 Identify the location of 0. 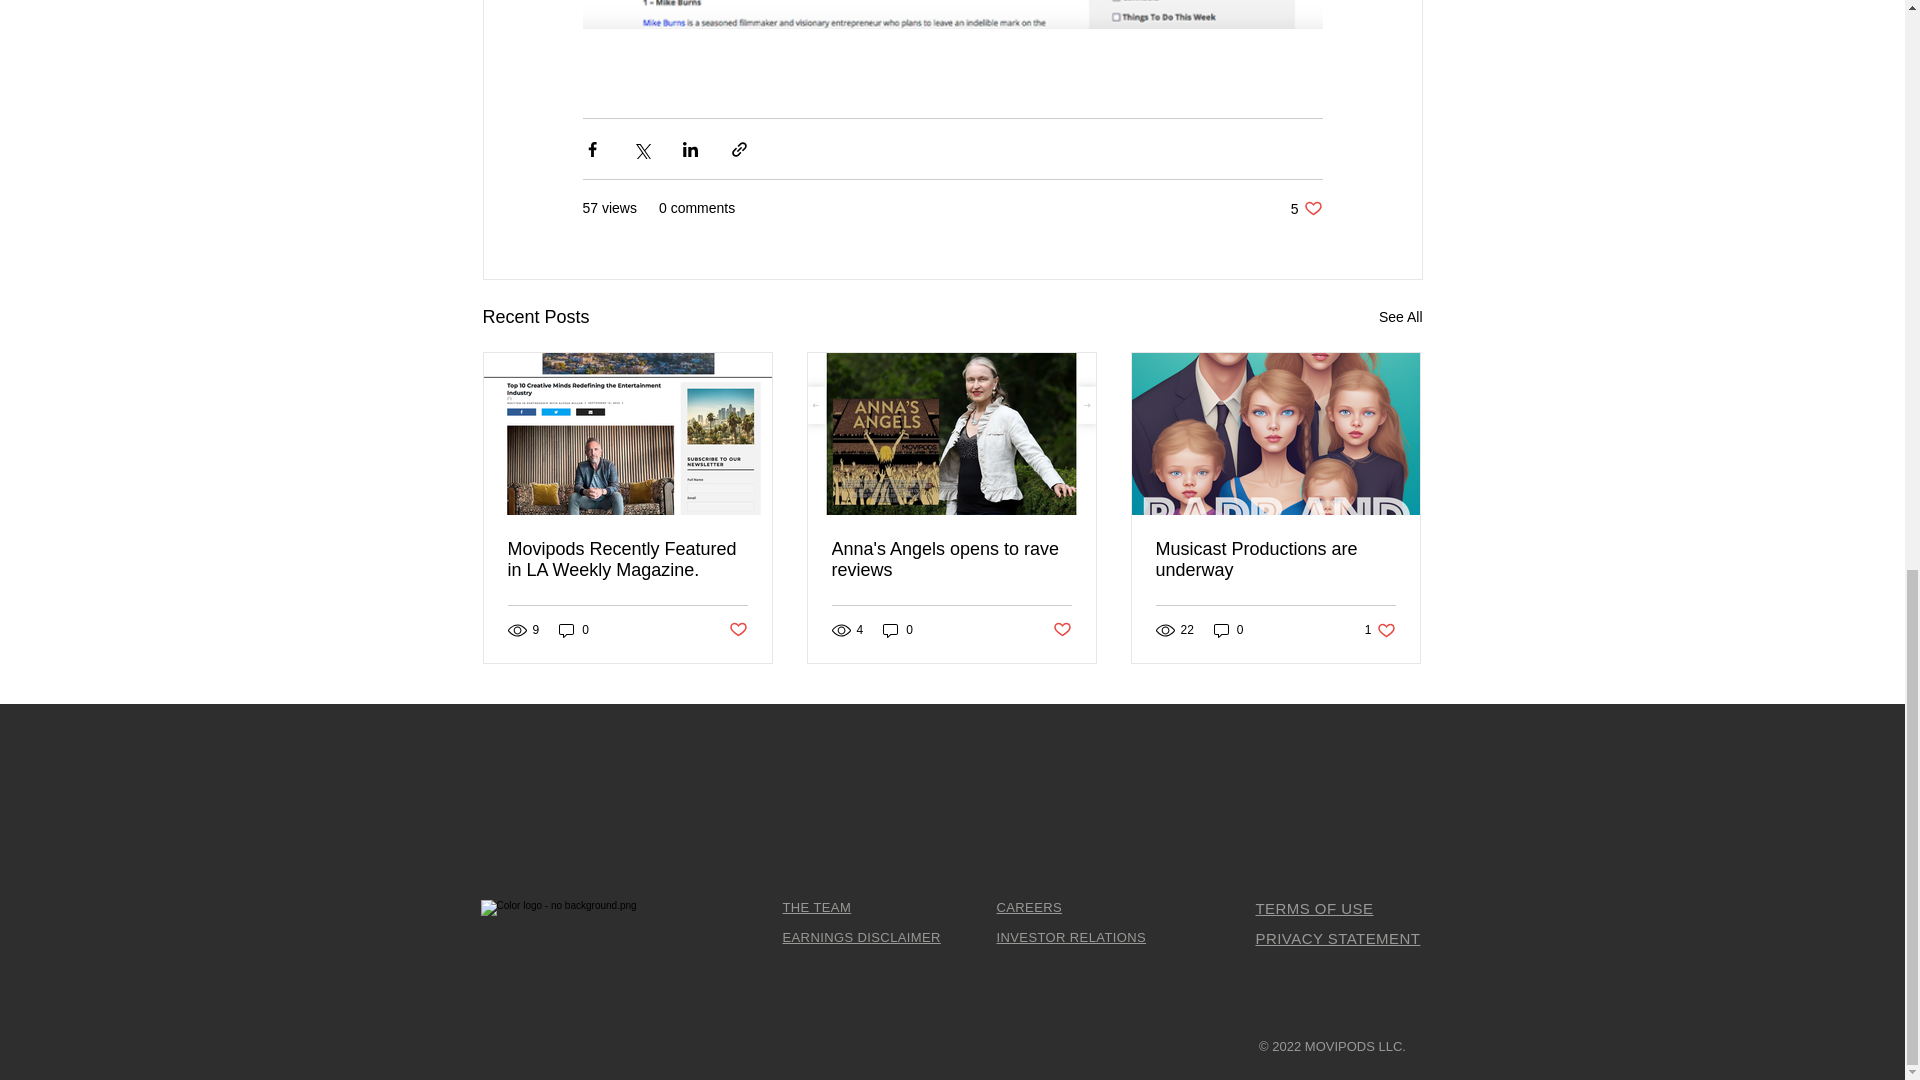
(1380, 630).